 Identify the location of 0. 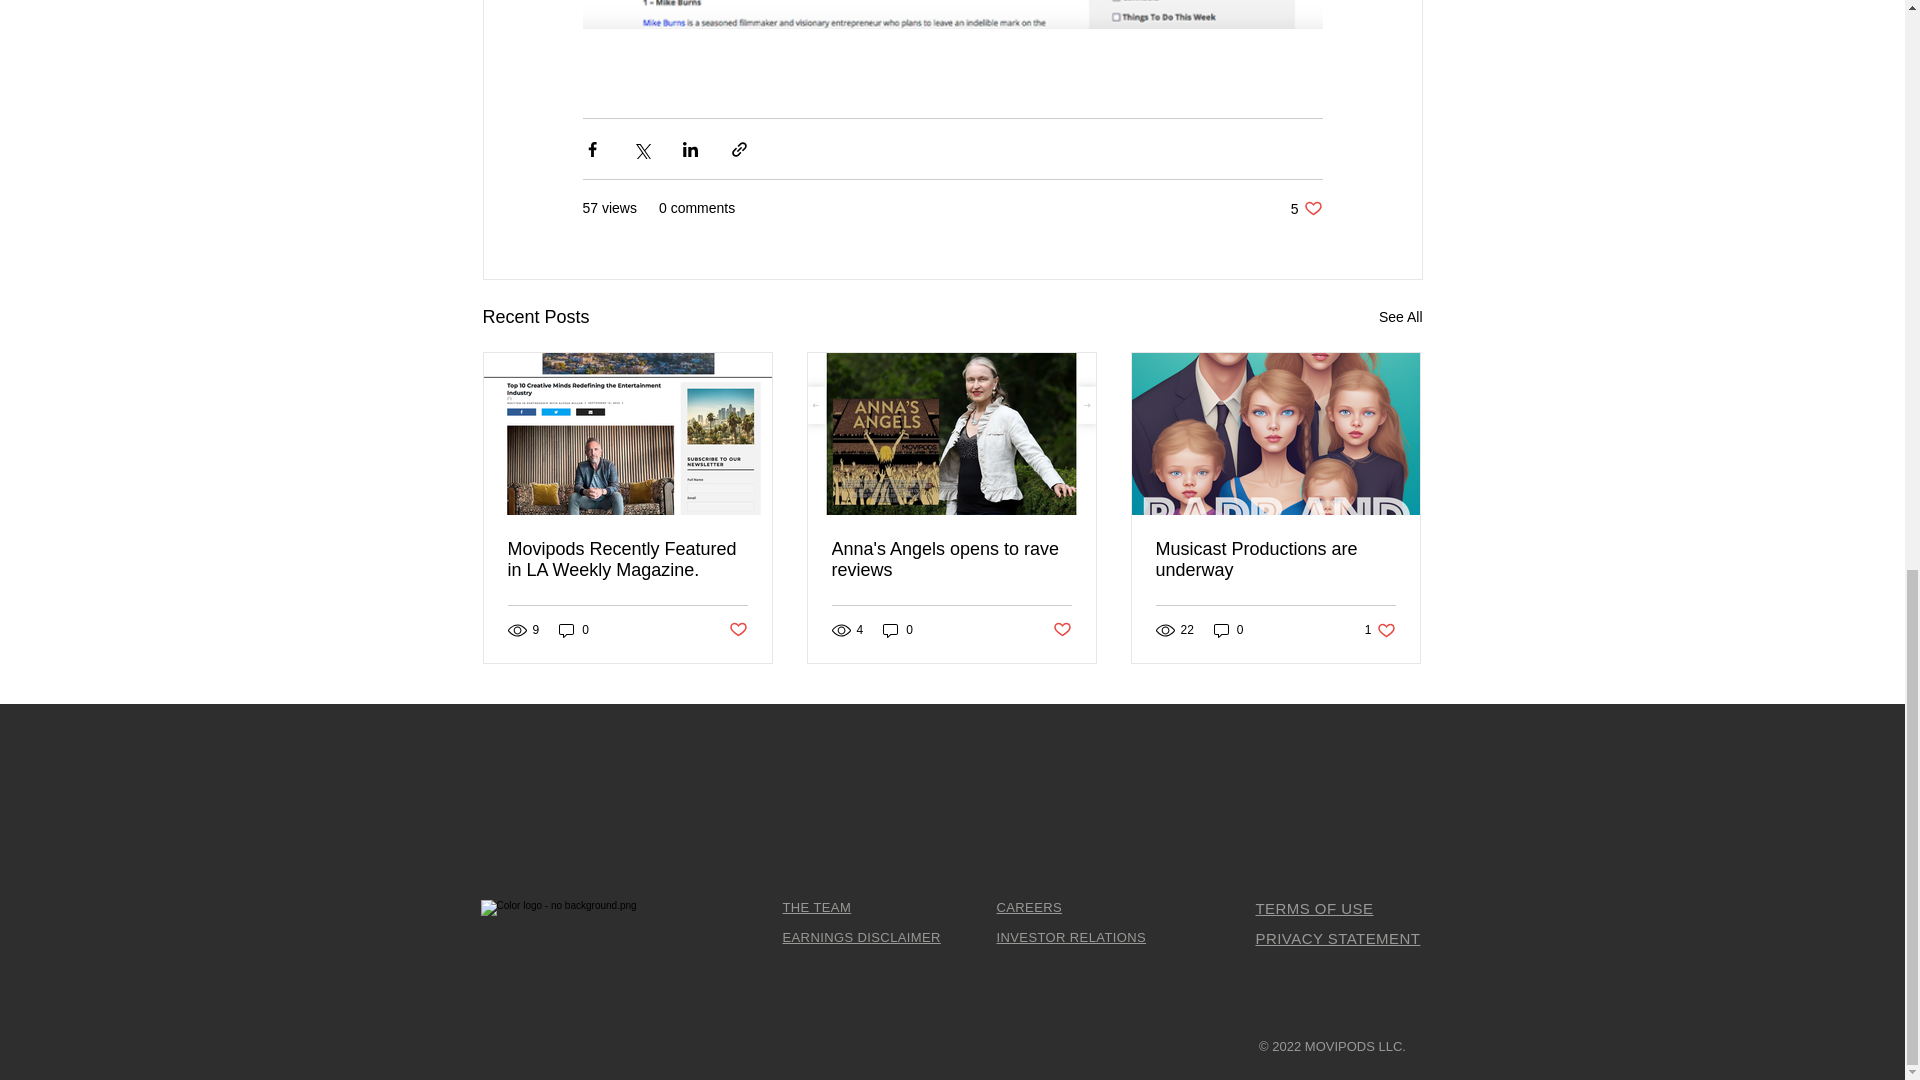
(1380, 630).